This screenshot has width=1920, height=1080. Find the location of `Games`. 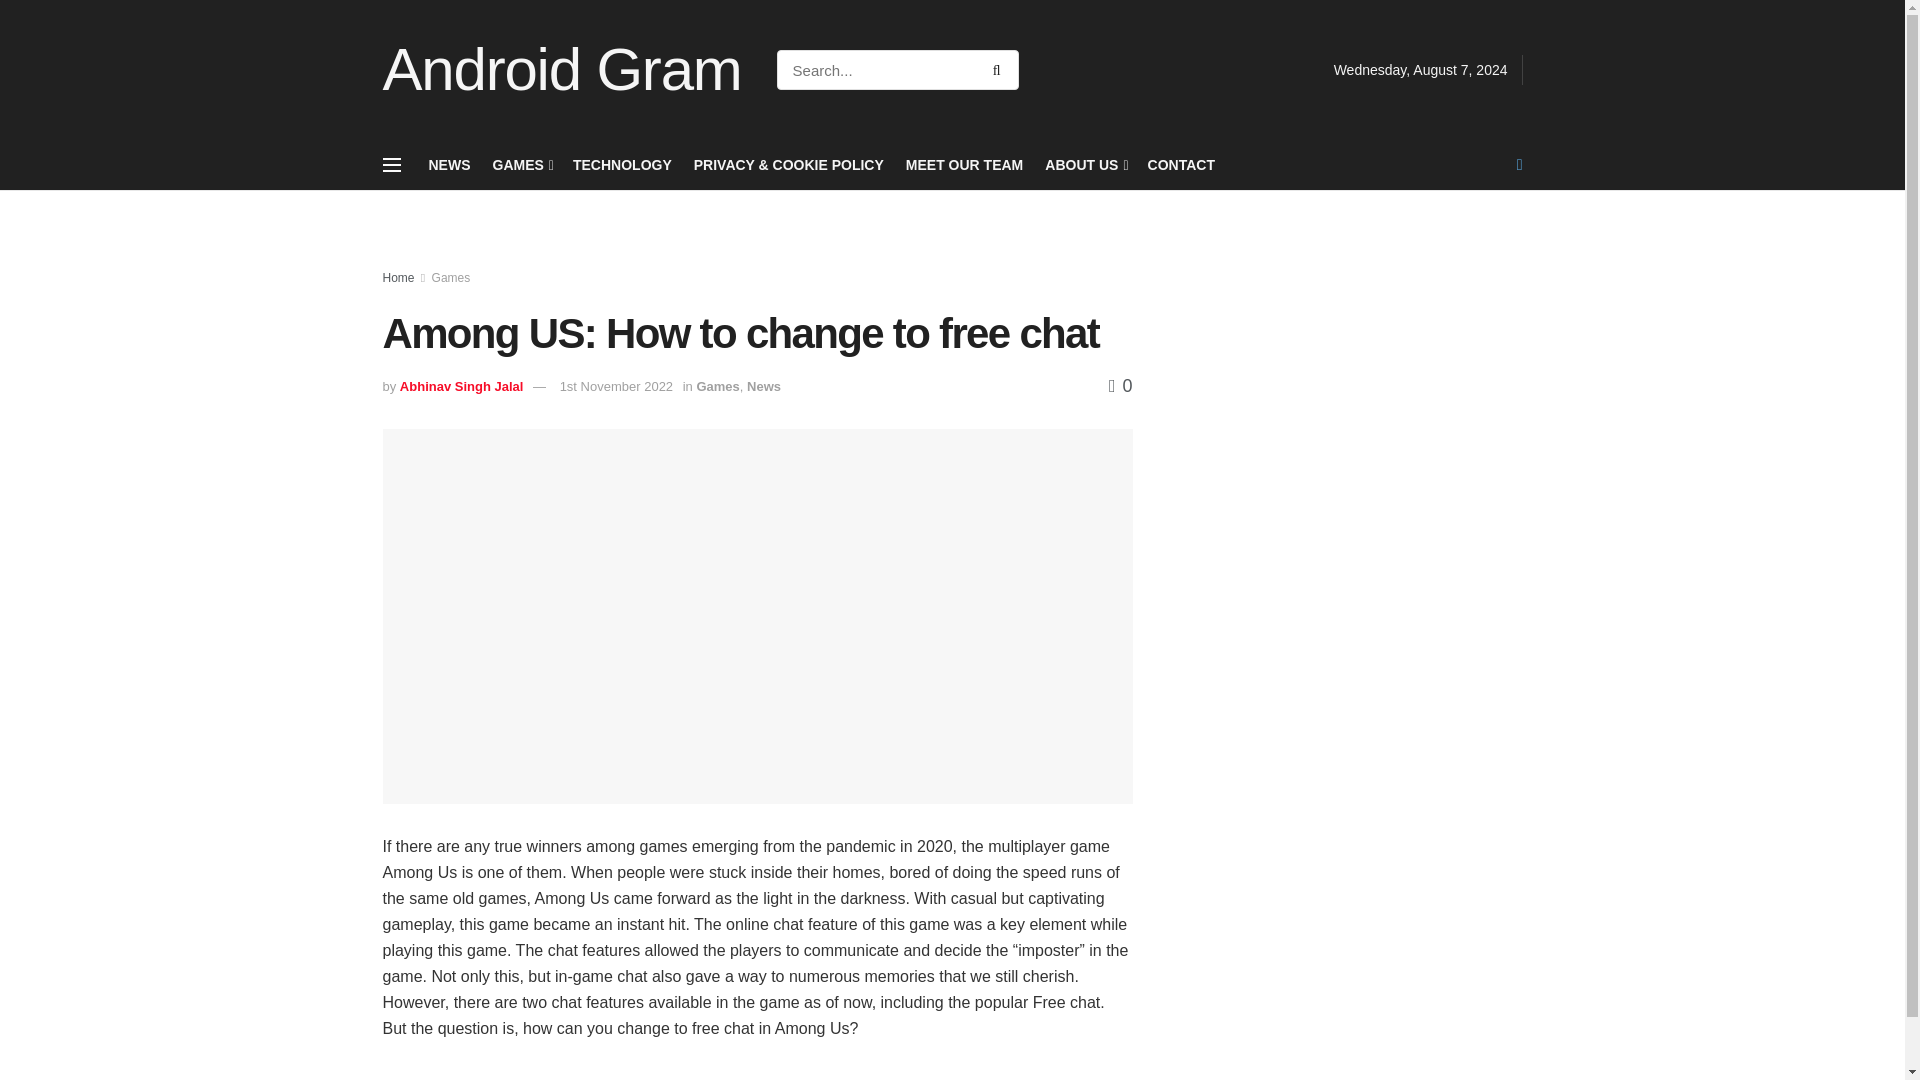

Games is located at coordinates (451, 278).